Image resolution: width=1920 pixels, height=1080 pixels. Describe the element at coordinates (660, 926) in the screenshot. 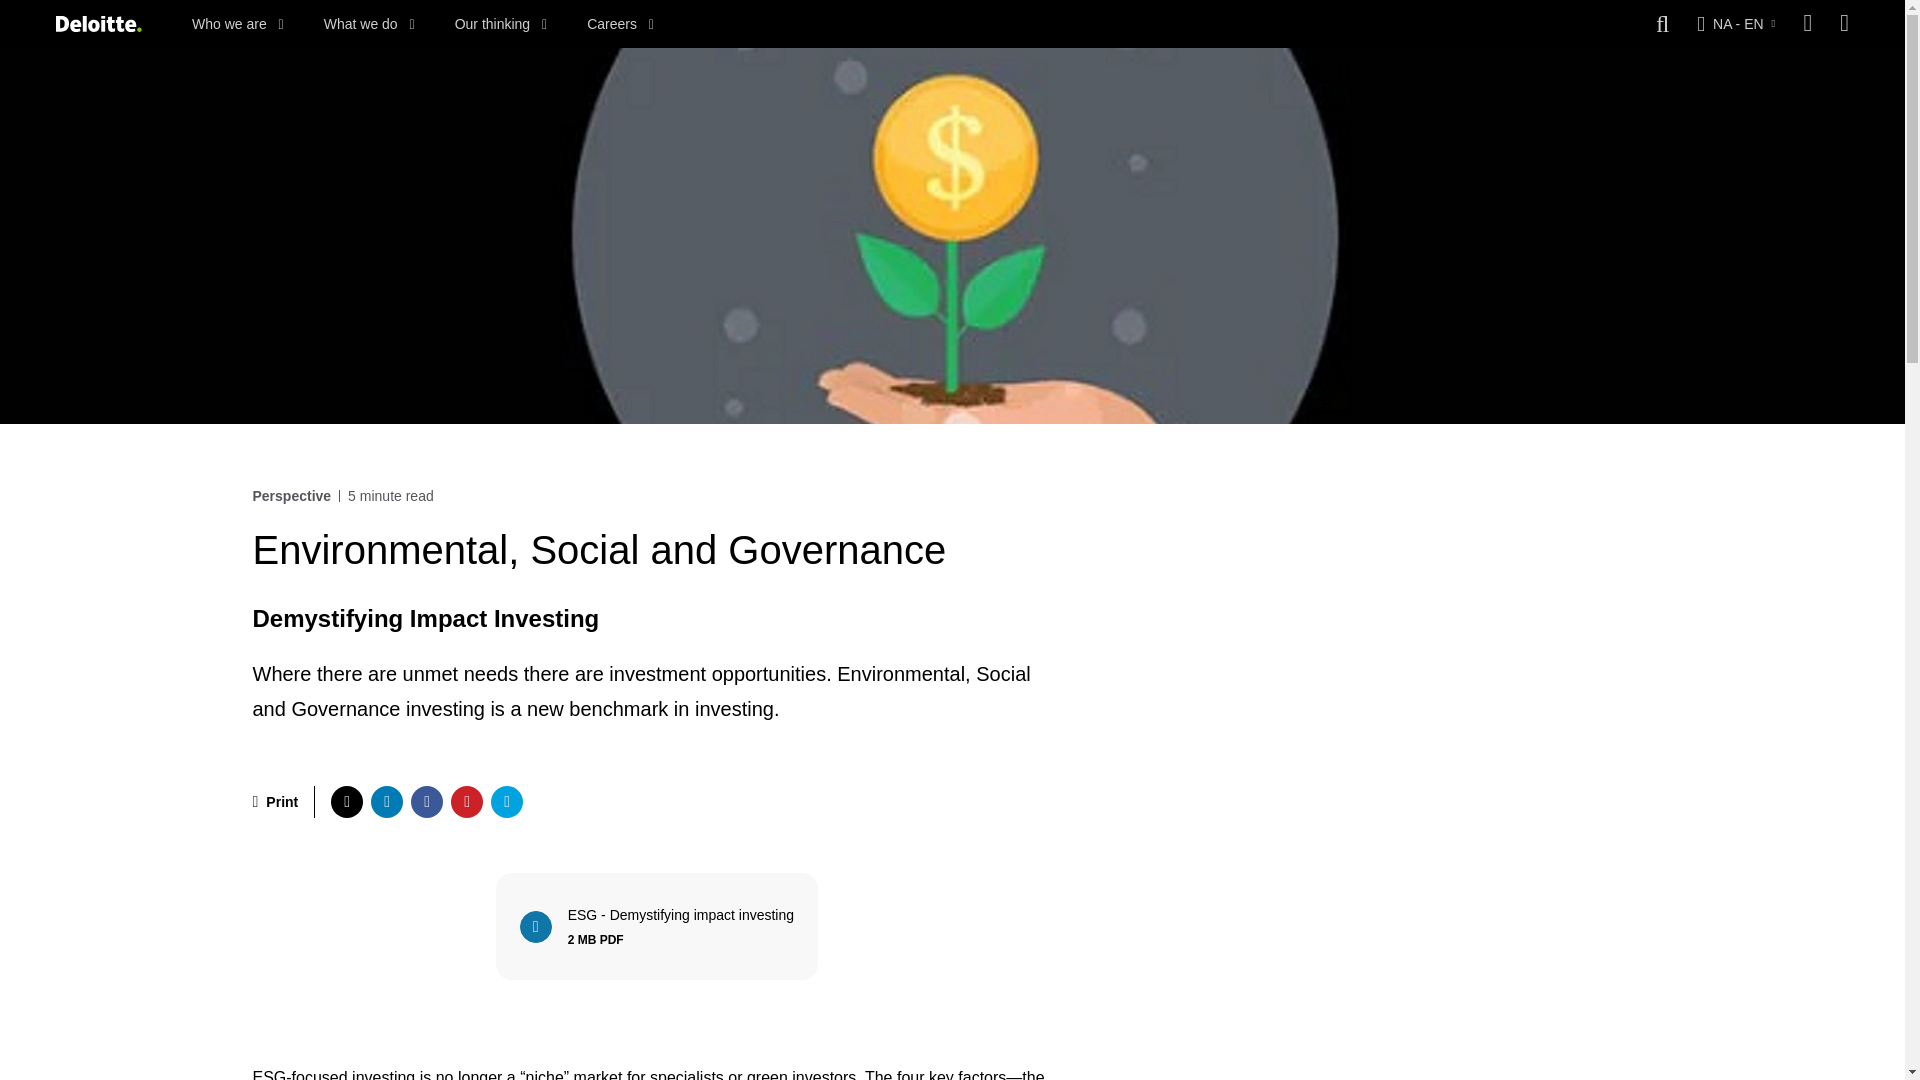

I see `Deloitte` at that location.